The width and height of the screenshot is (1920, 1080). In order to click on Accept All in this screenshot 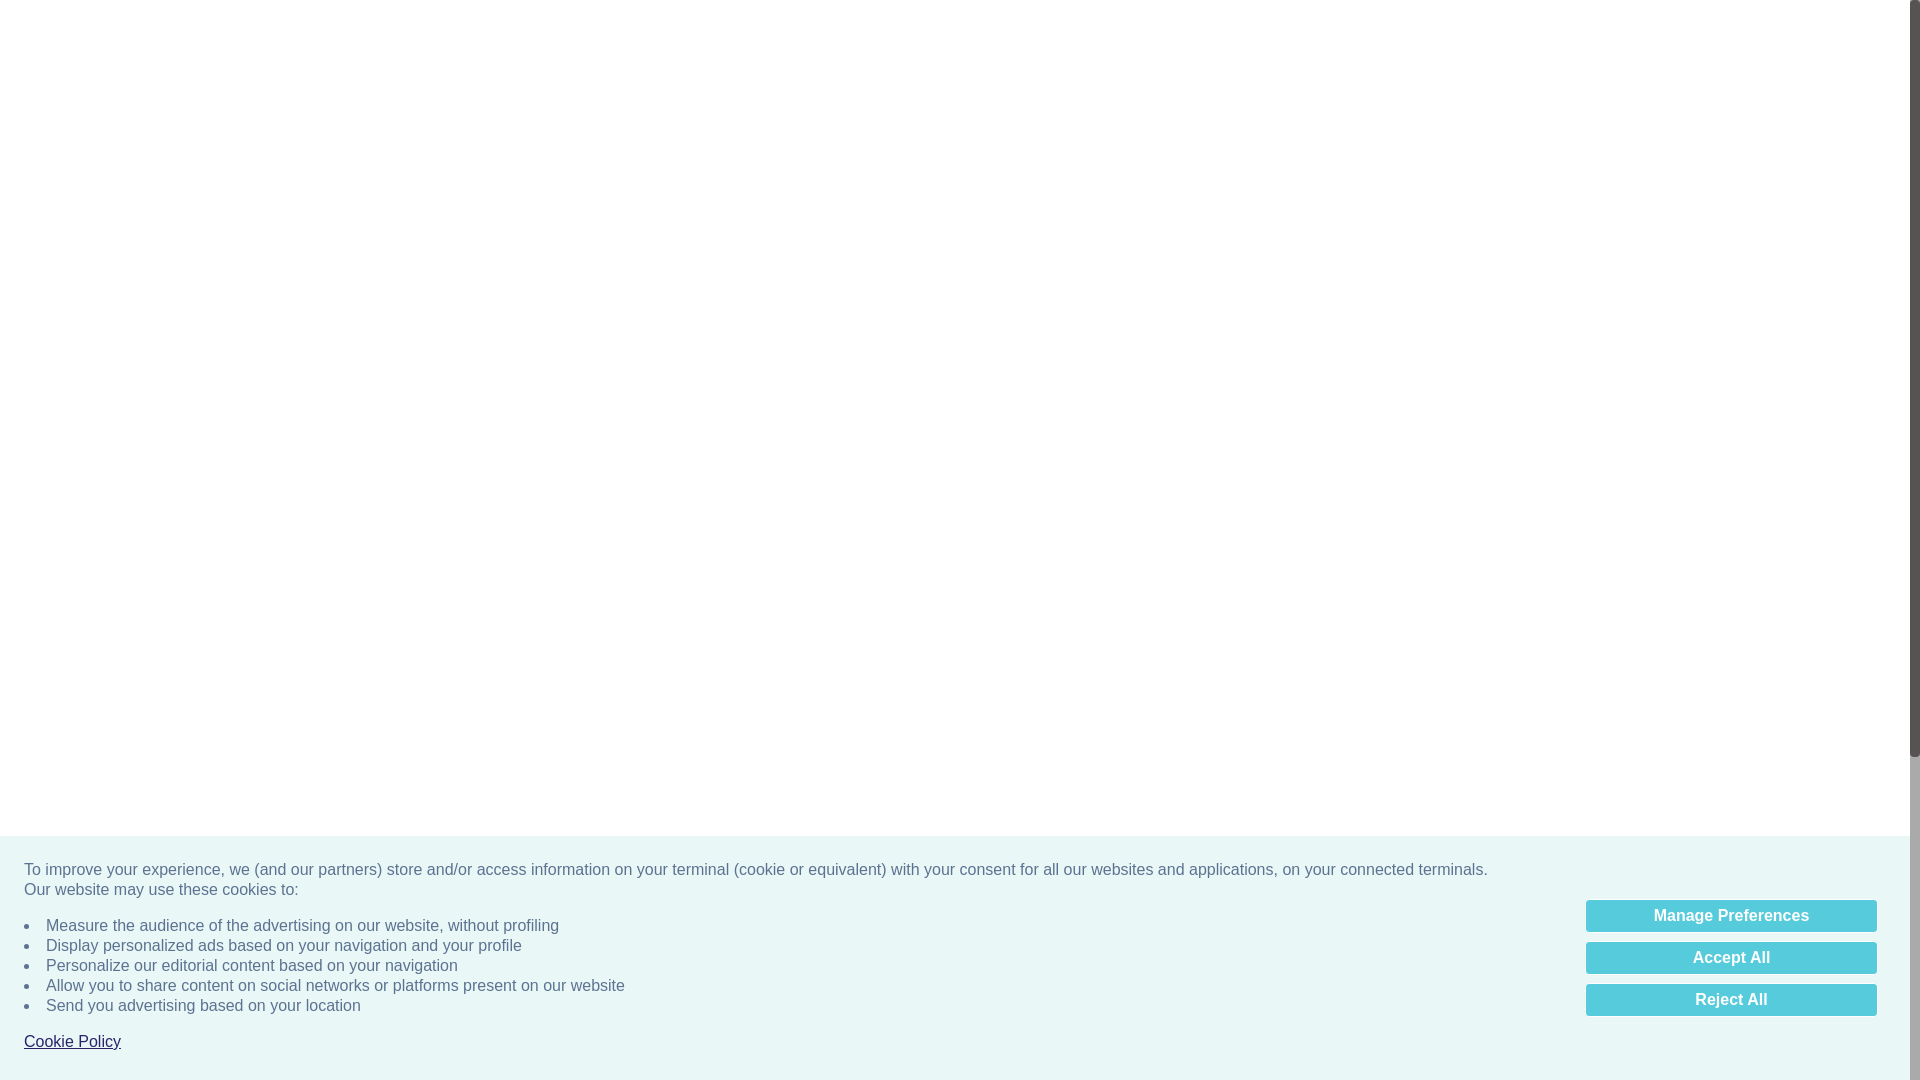, I will do `click(1731, 958)`.